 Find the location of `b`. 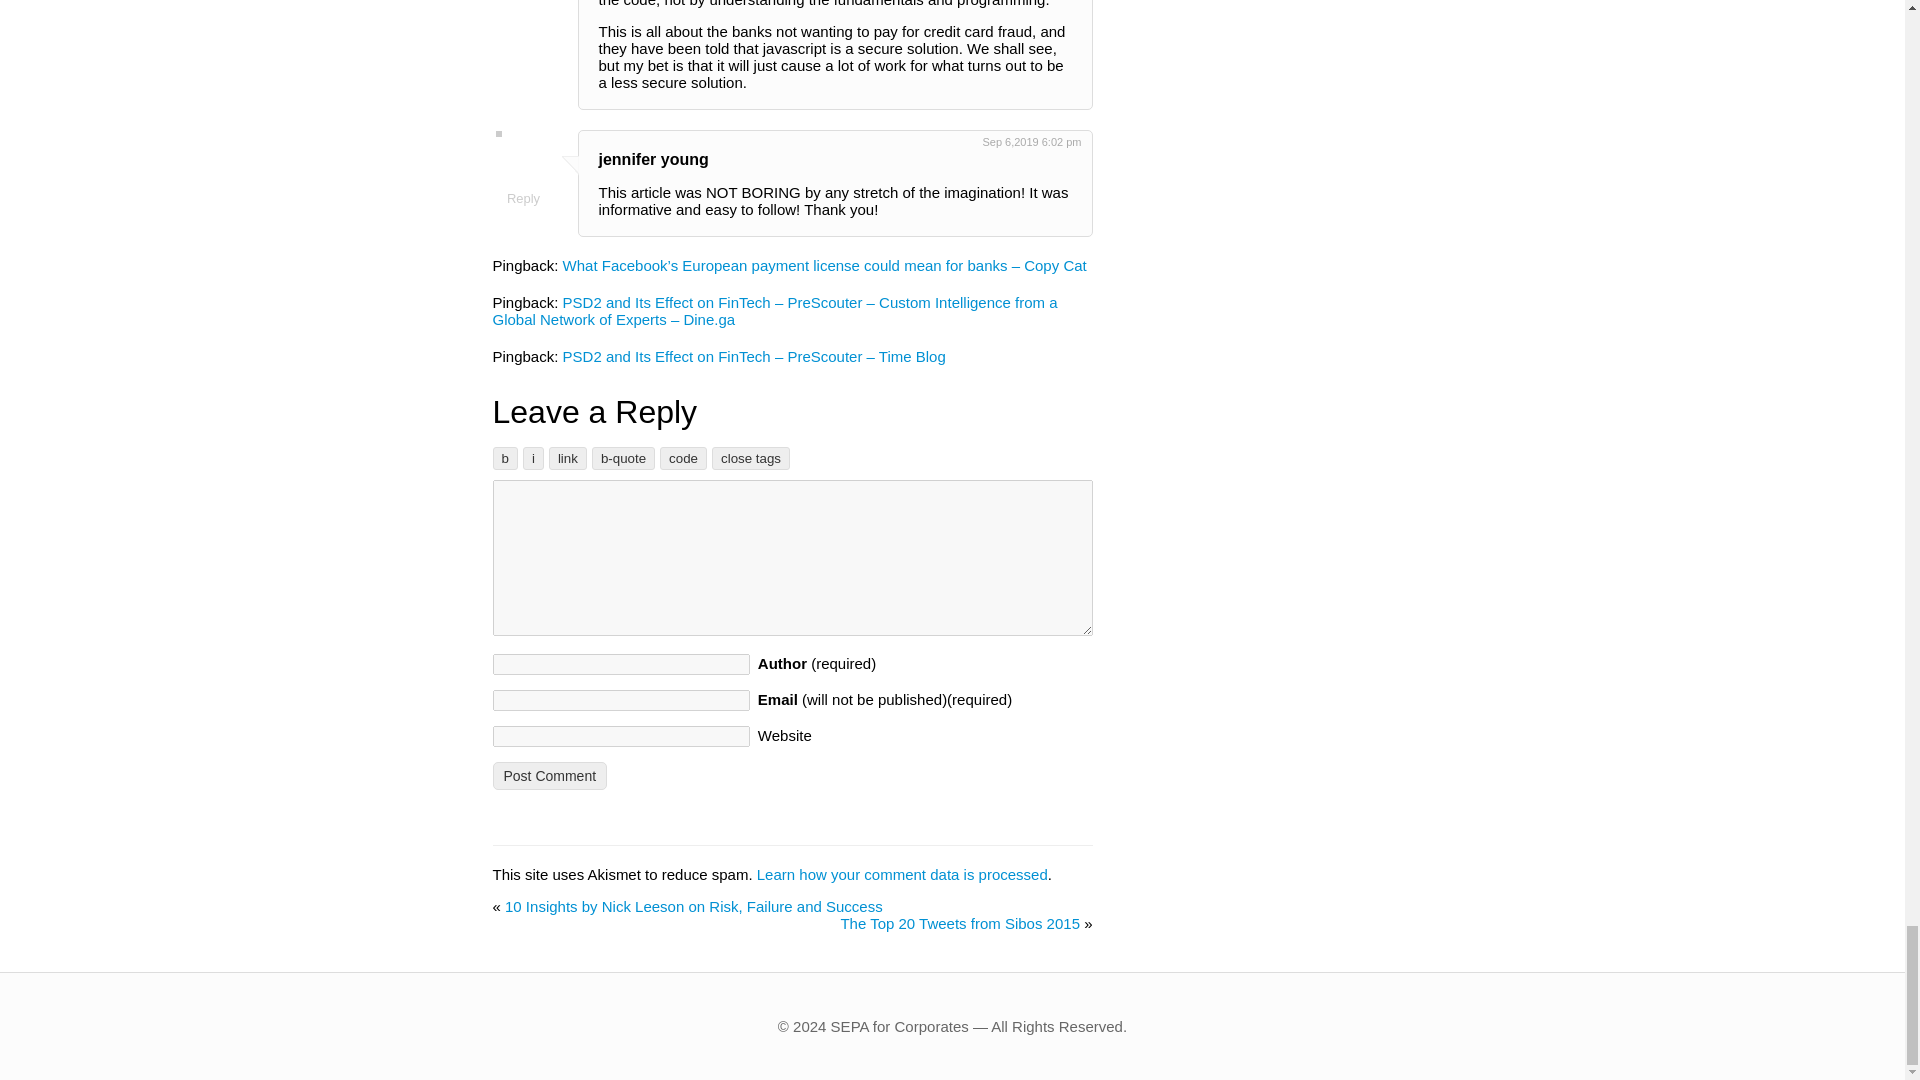

b is located at coordinates (504, 458).